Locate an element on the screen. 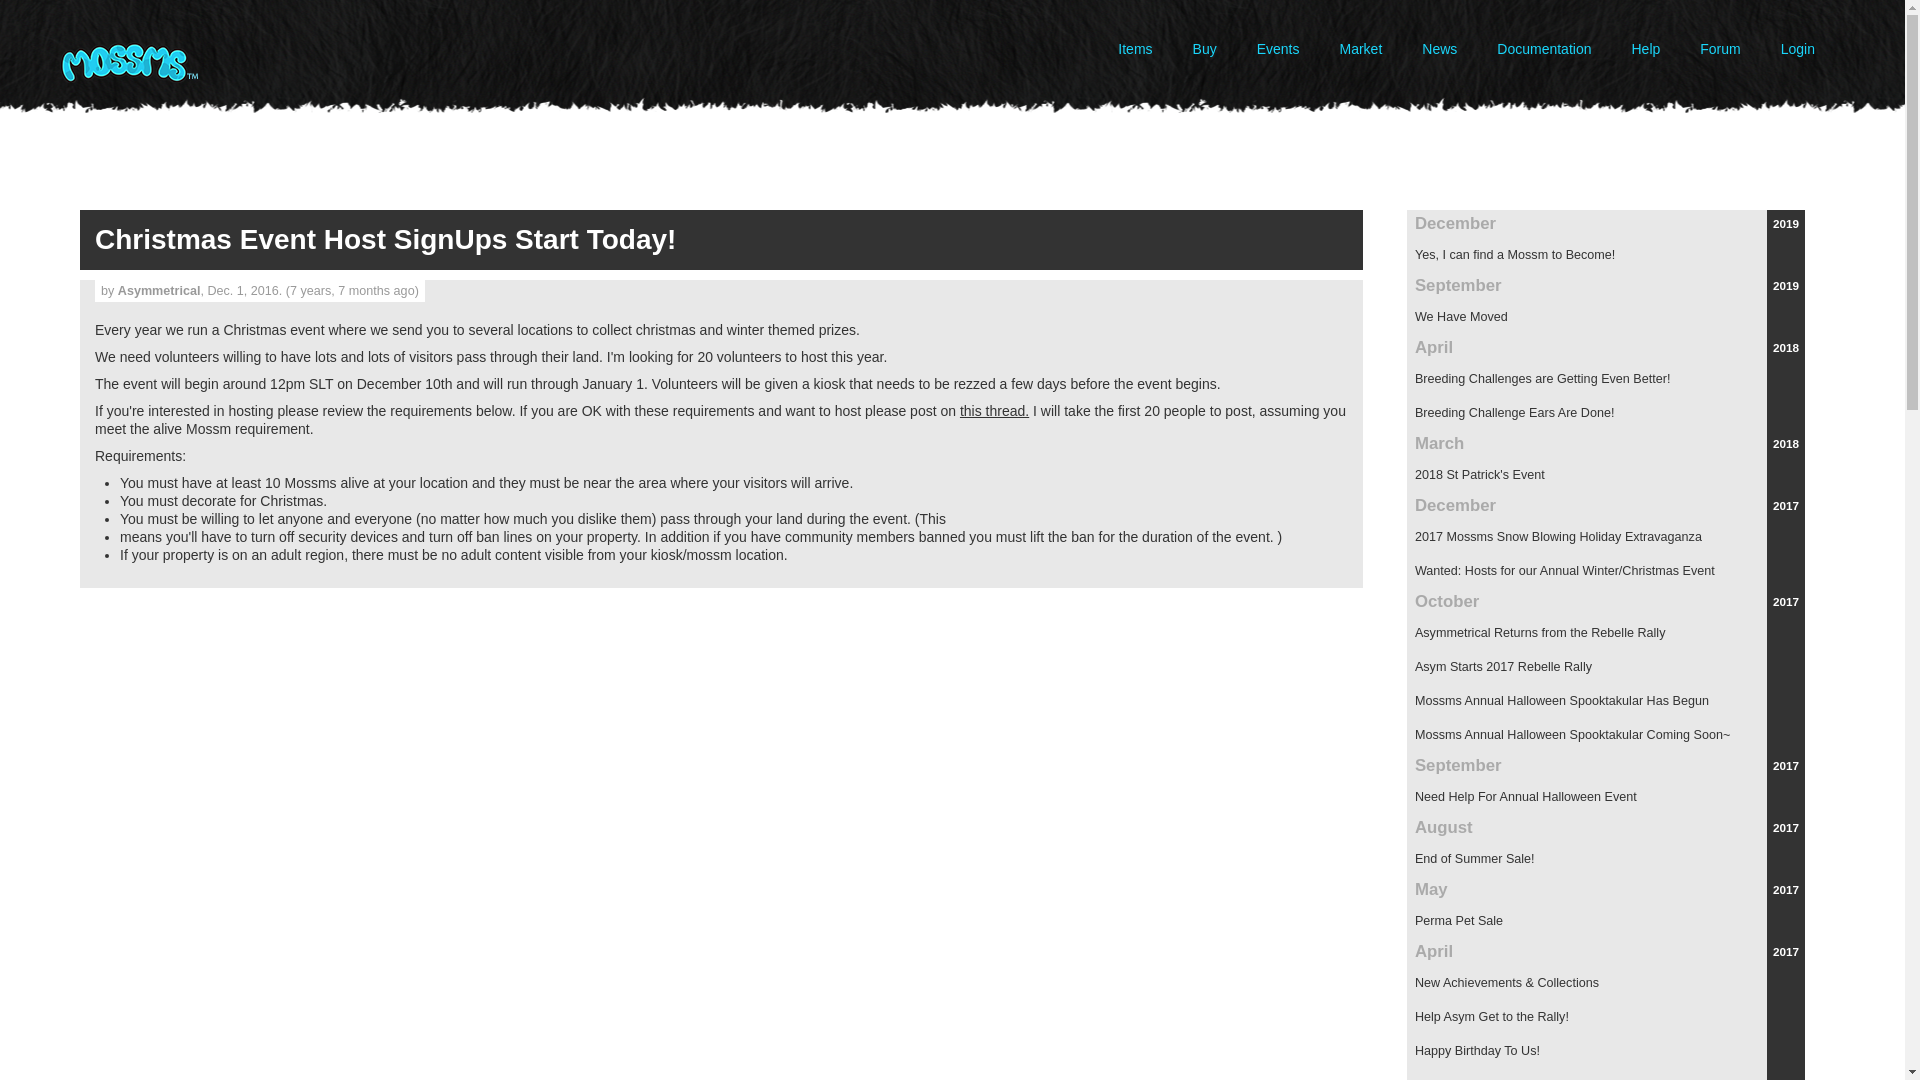  2018 St Patrick's Event is located at coordinates (1606, 474).